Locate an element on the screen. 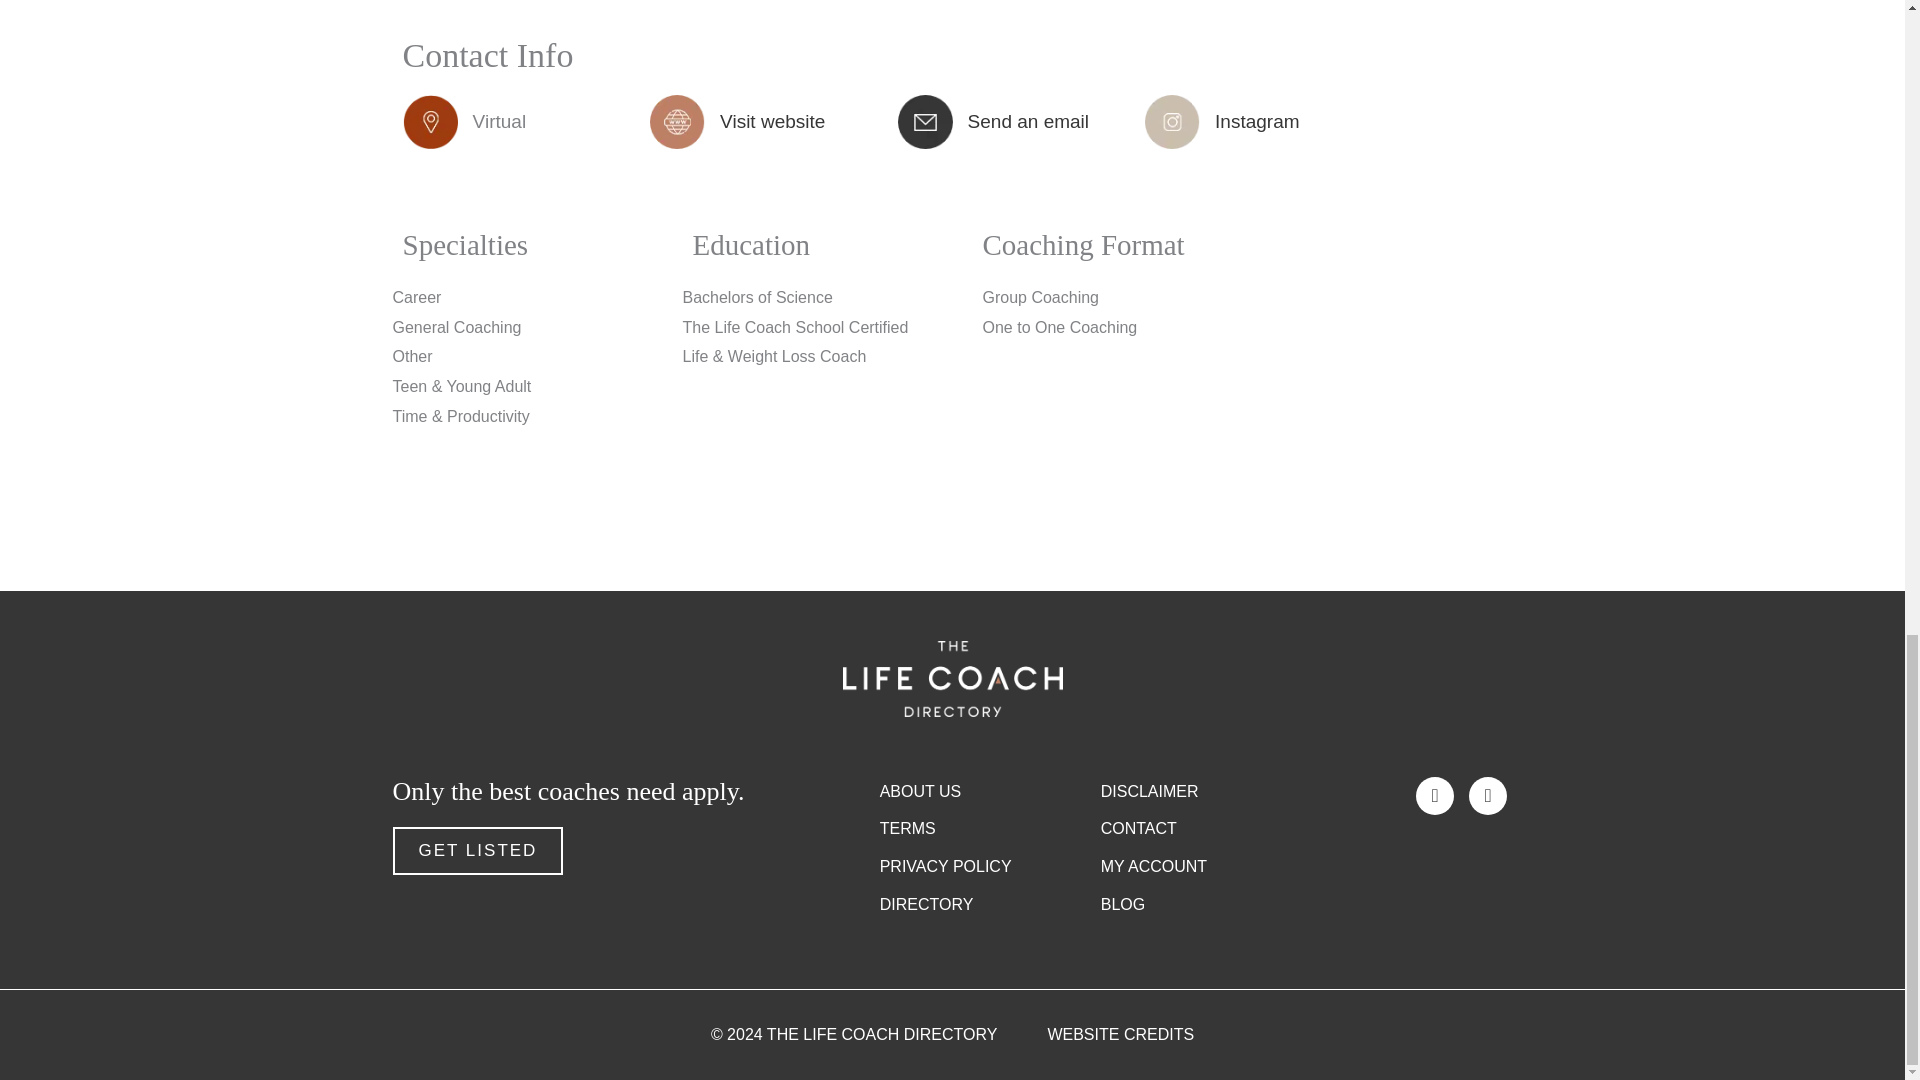 The image size is (1920, 1080). CONTACT is located at coordinates (1211, 828).